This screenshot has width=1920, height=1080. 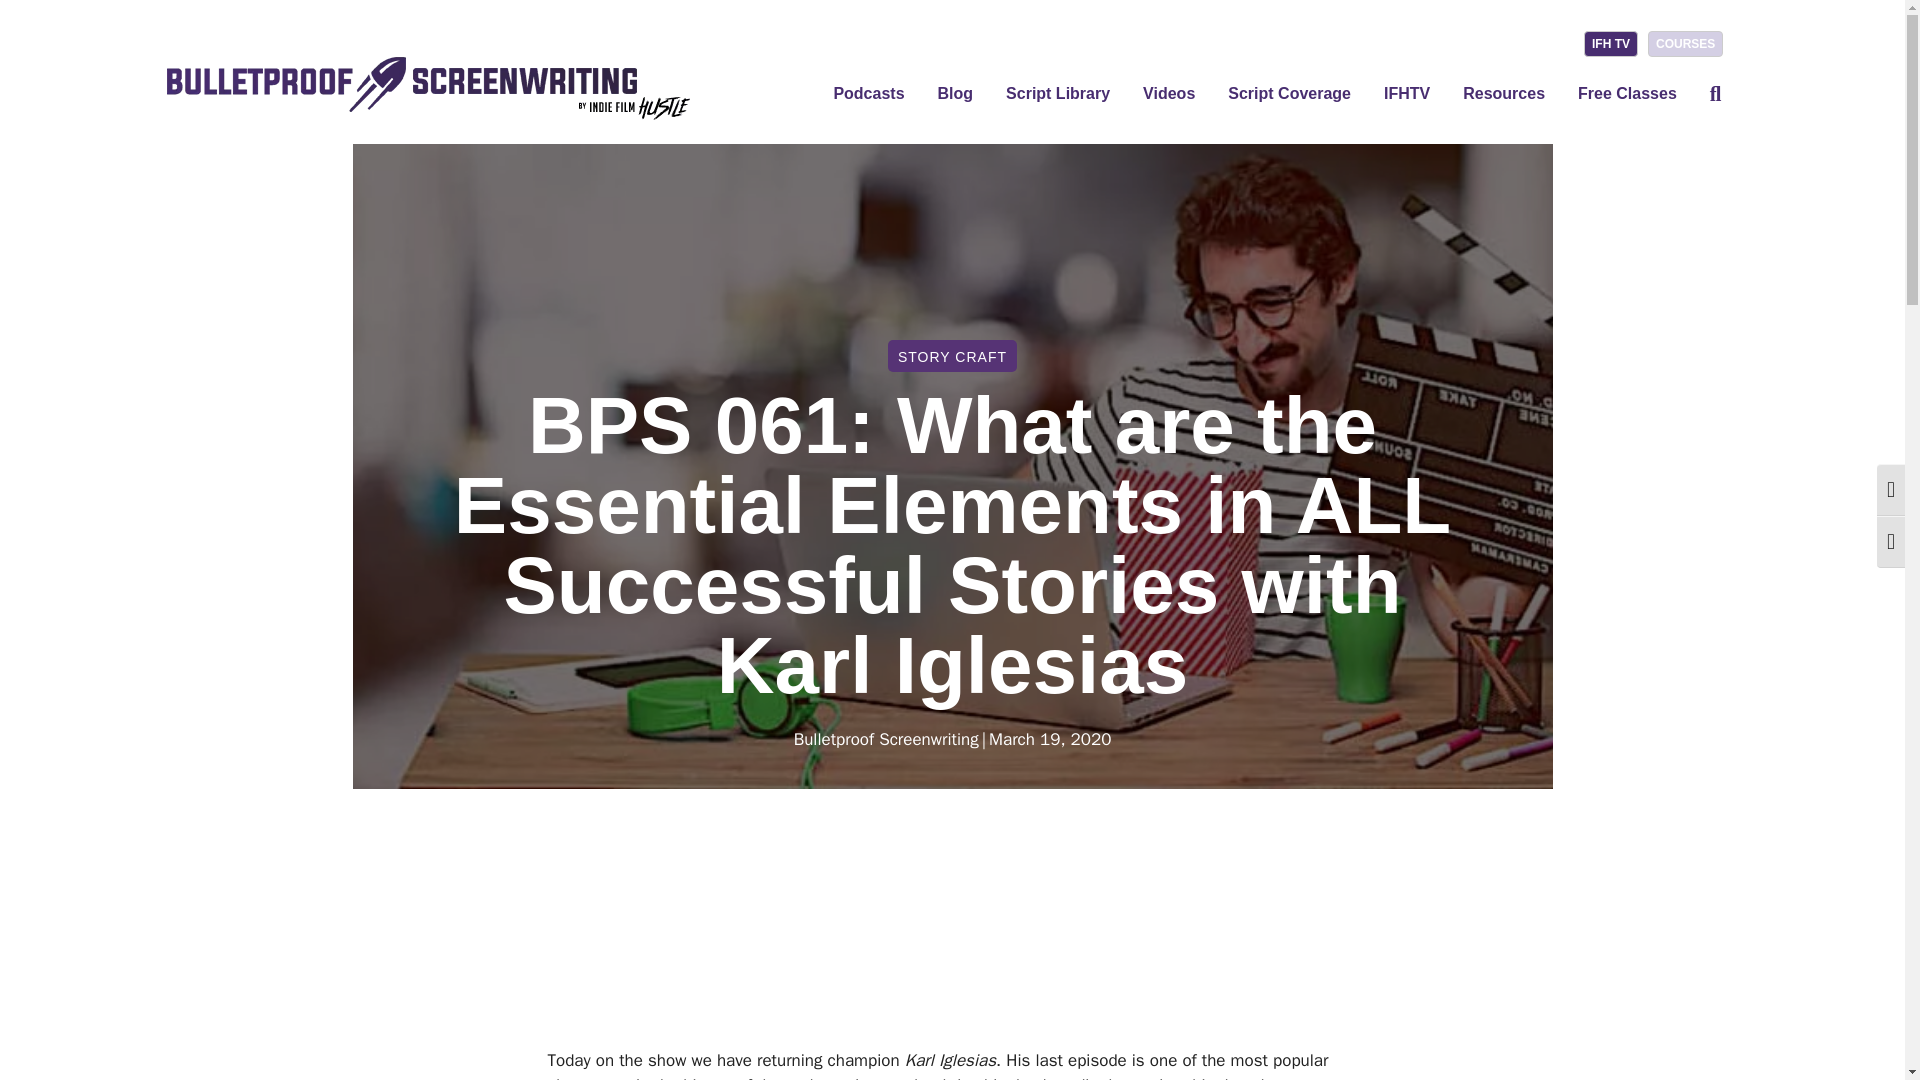 I want to click on IFHTV, so click(x=1406, y=95).